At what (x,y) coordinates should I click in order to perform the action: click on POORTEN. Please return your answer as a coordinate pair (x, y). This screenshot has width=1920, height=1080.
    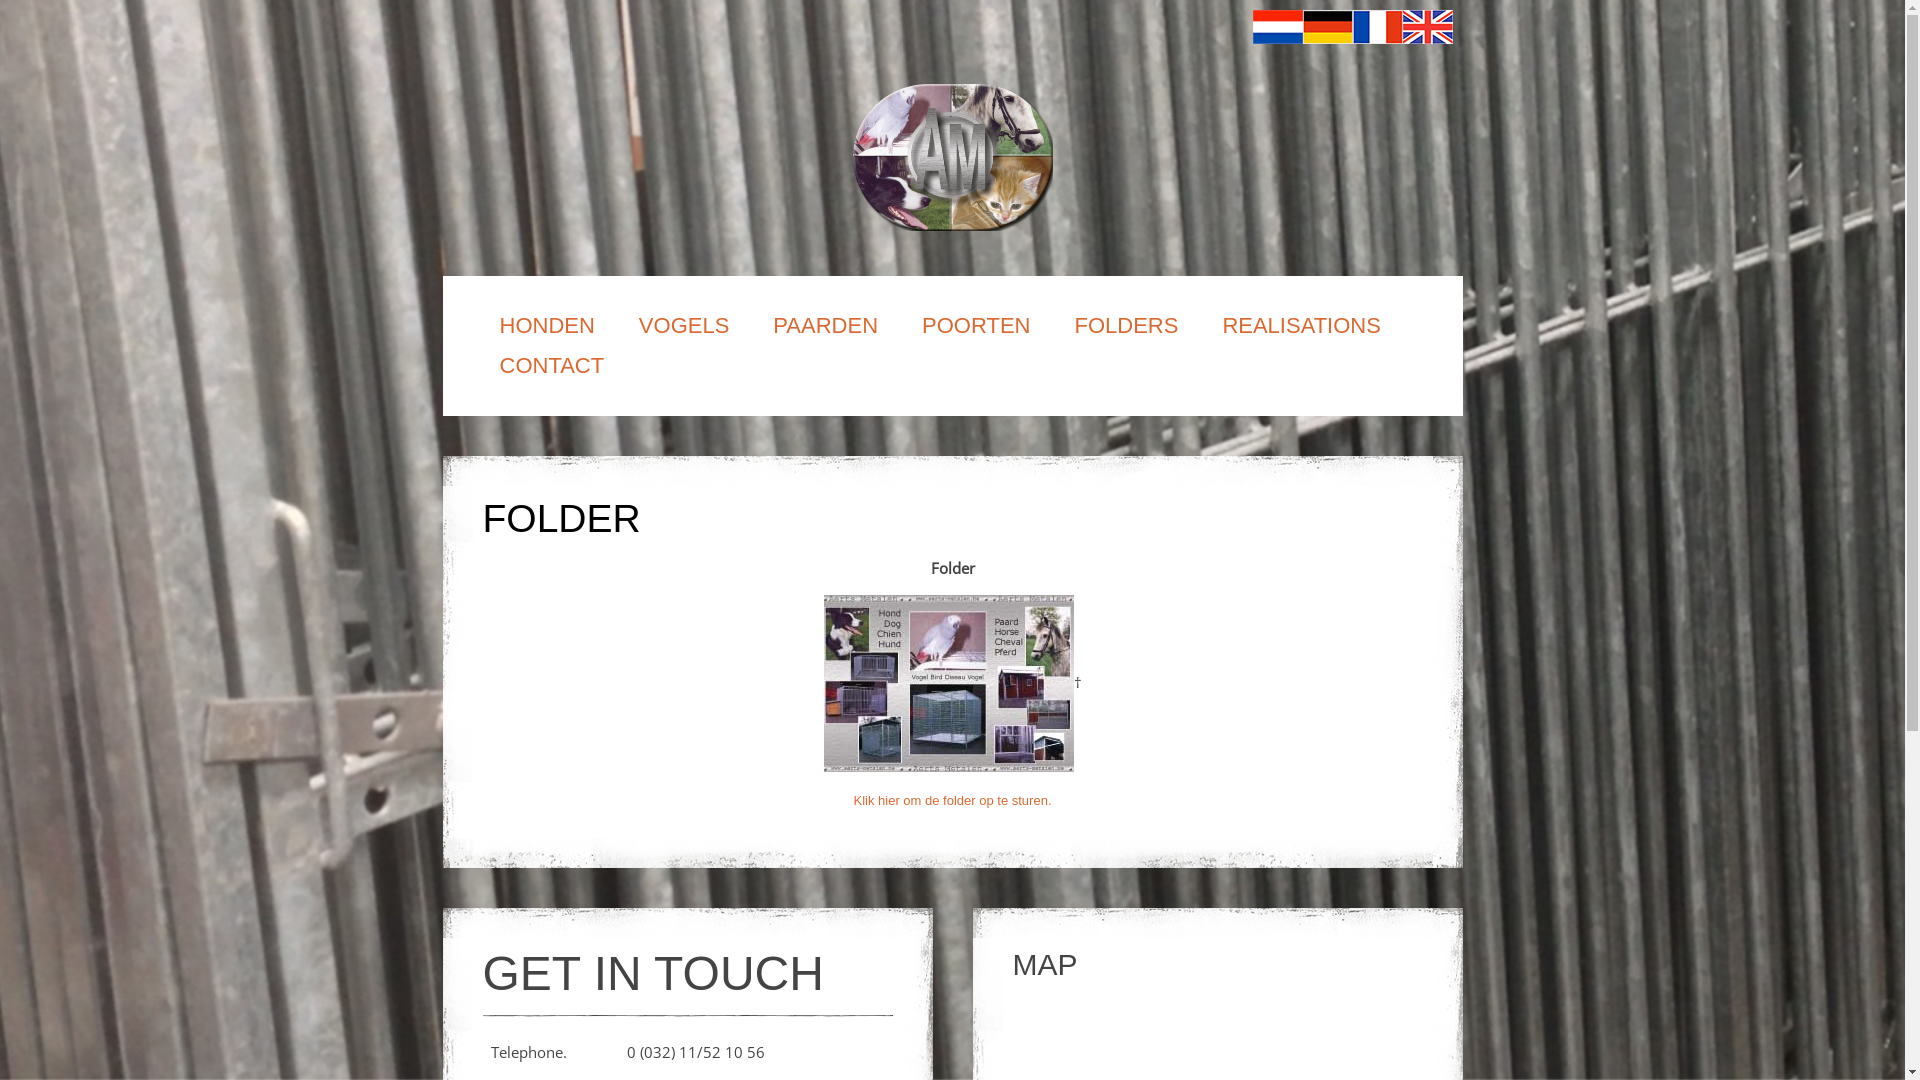
    Looking at the image, I should click on (971, 326).